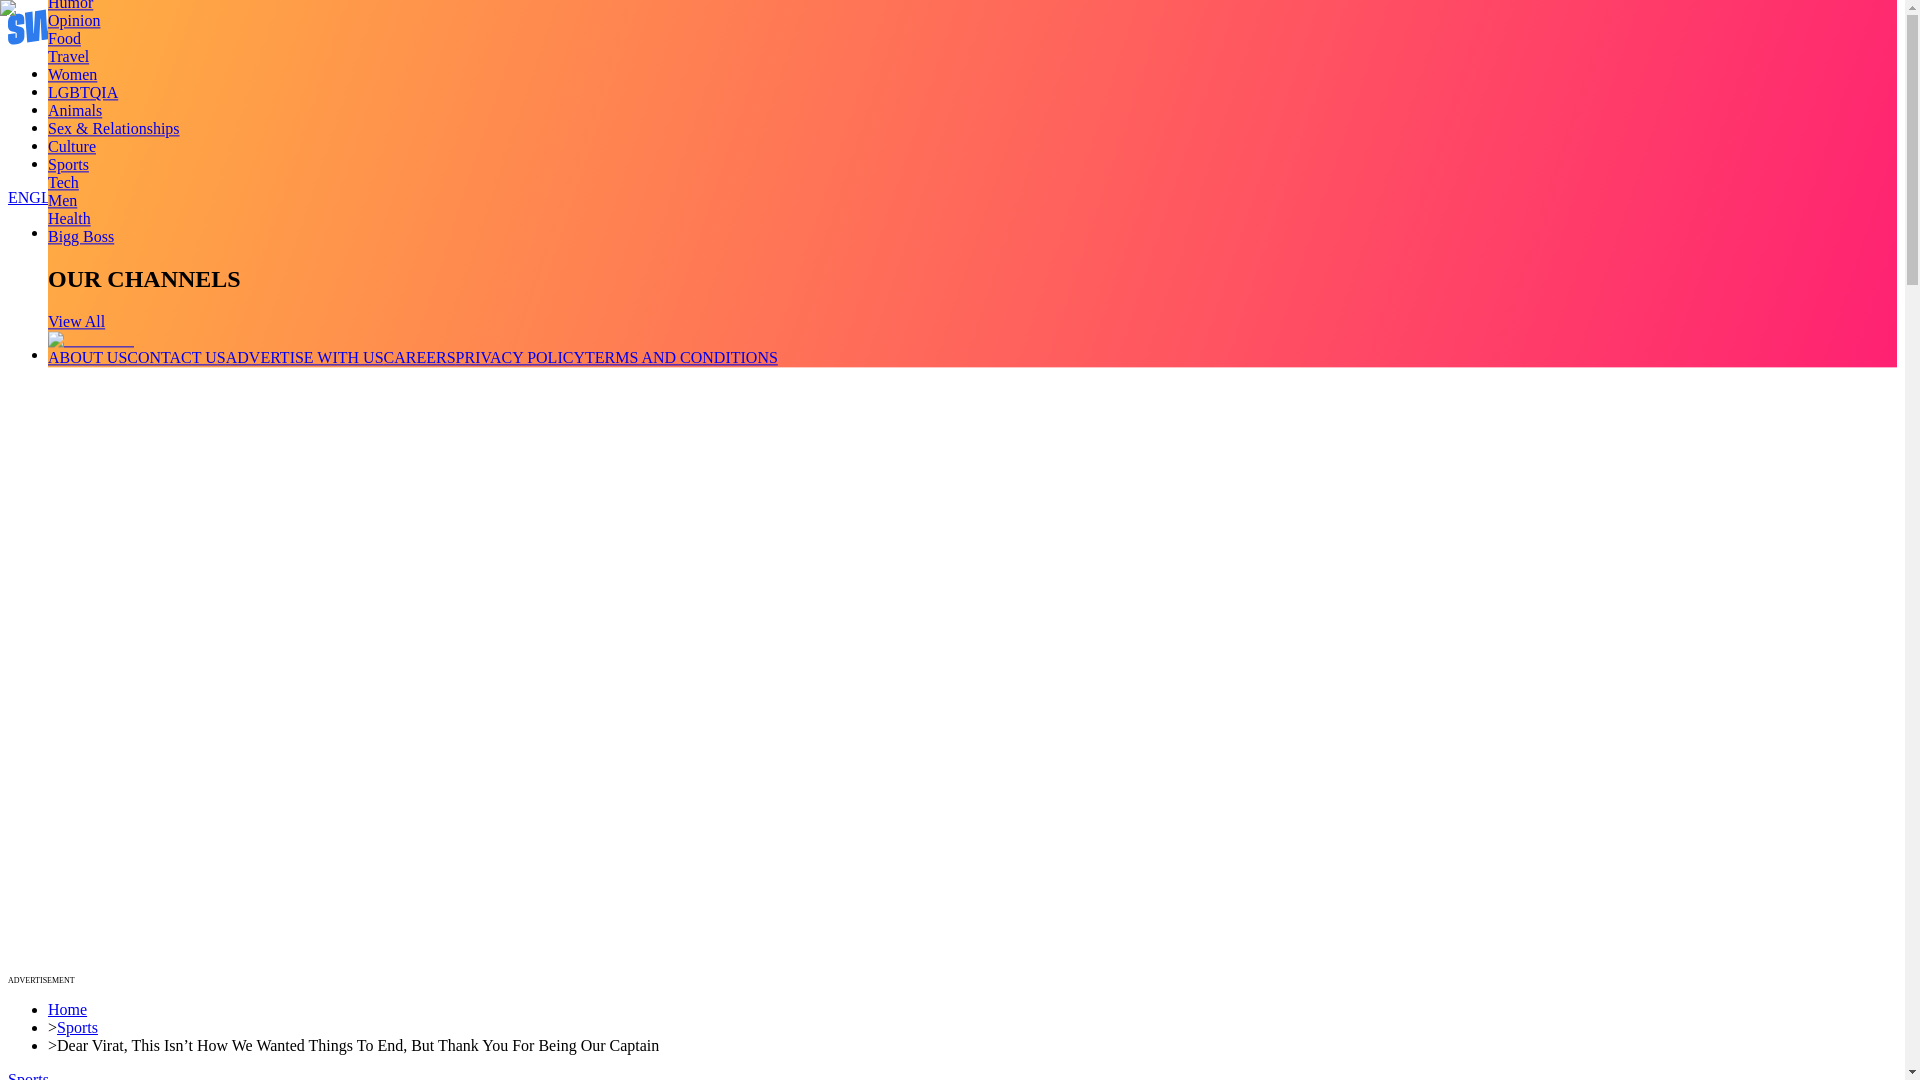 This screenshot has width=1920, height=1080. What do you see at coordinates (42, 198) in the screenshot?
I see `ENGLISH` at bounding box center [42, 198].